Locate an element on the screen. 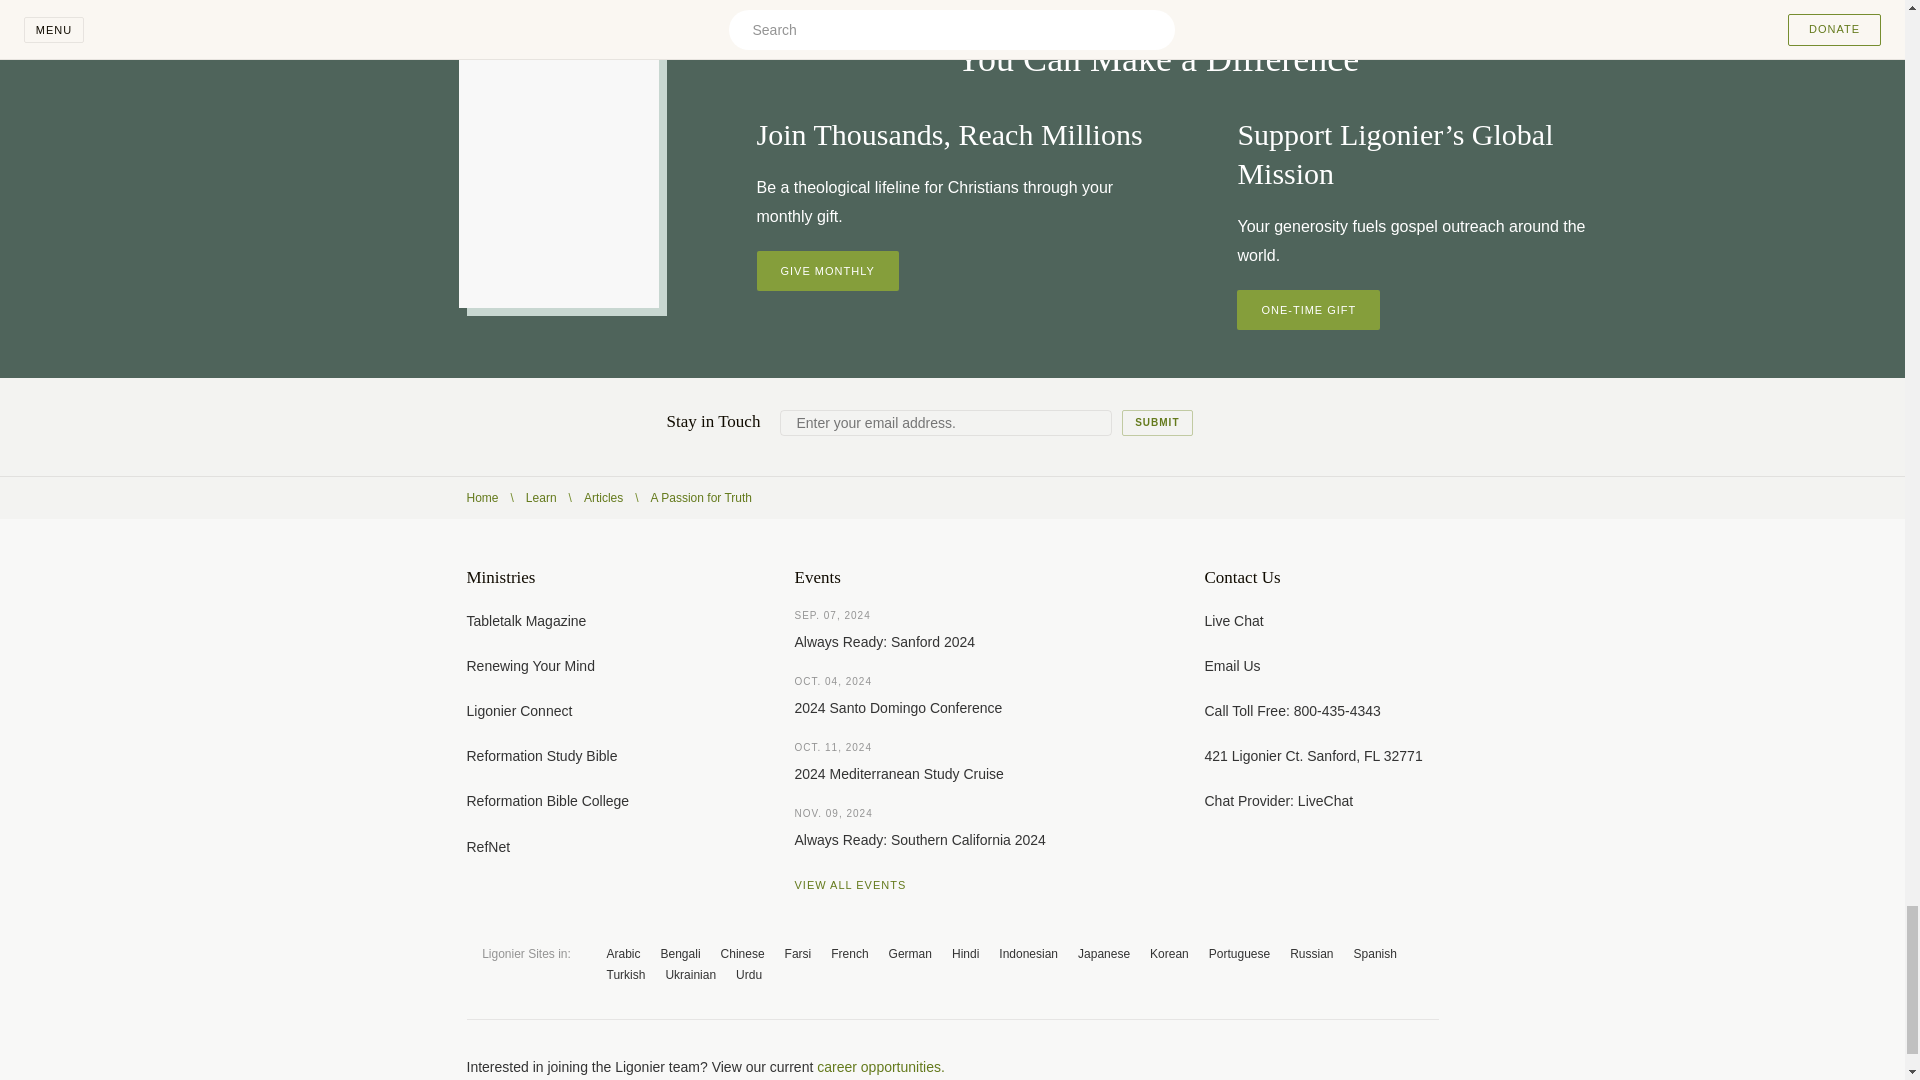 The height and width of the screenshot is (1080, 1920). Linkedin is located at coordinates (1429, 1066).